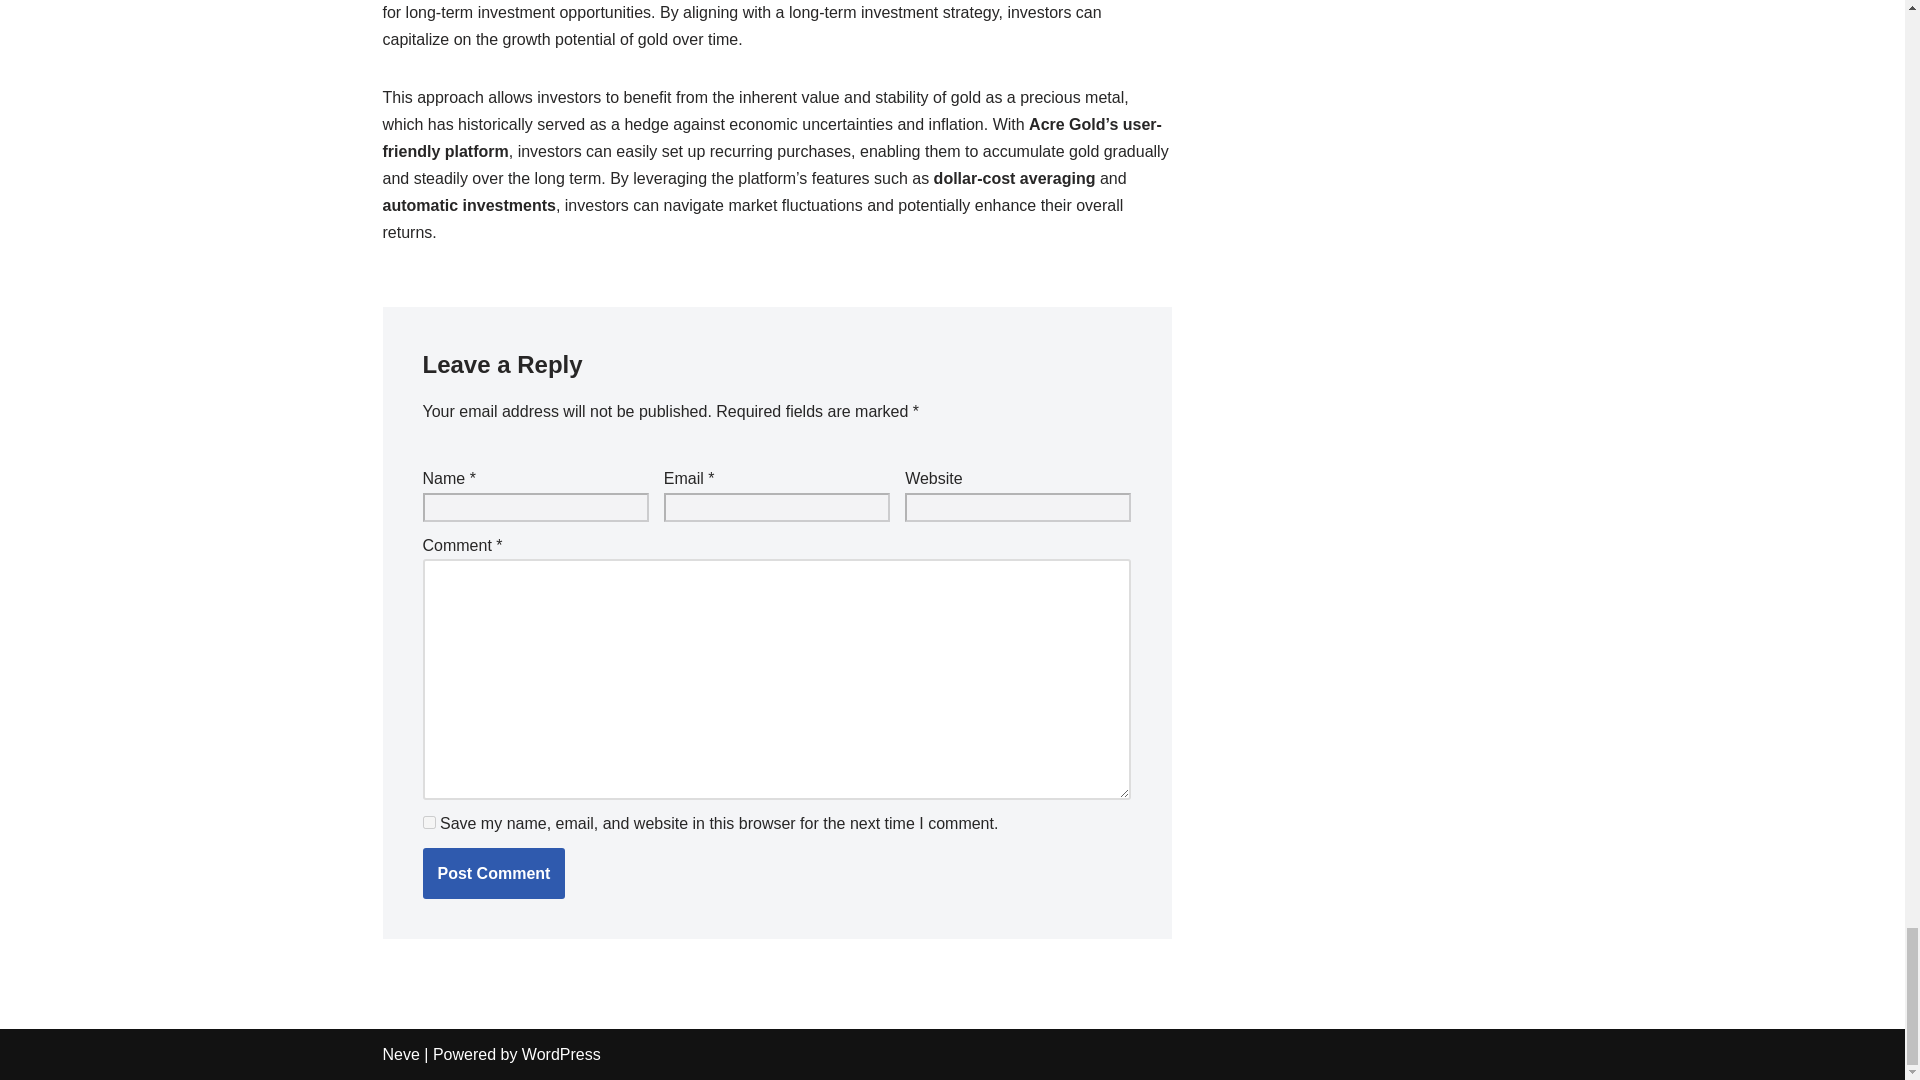 Image resolution: width=1920 pixels, height=1080 pixels. Describe the element at coordinates (493, 873) in the screenshot. I see `Post Comment` at that location.